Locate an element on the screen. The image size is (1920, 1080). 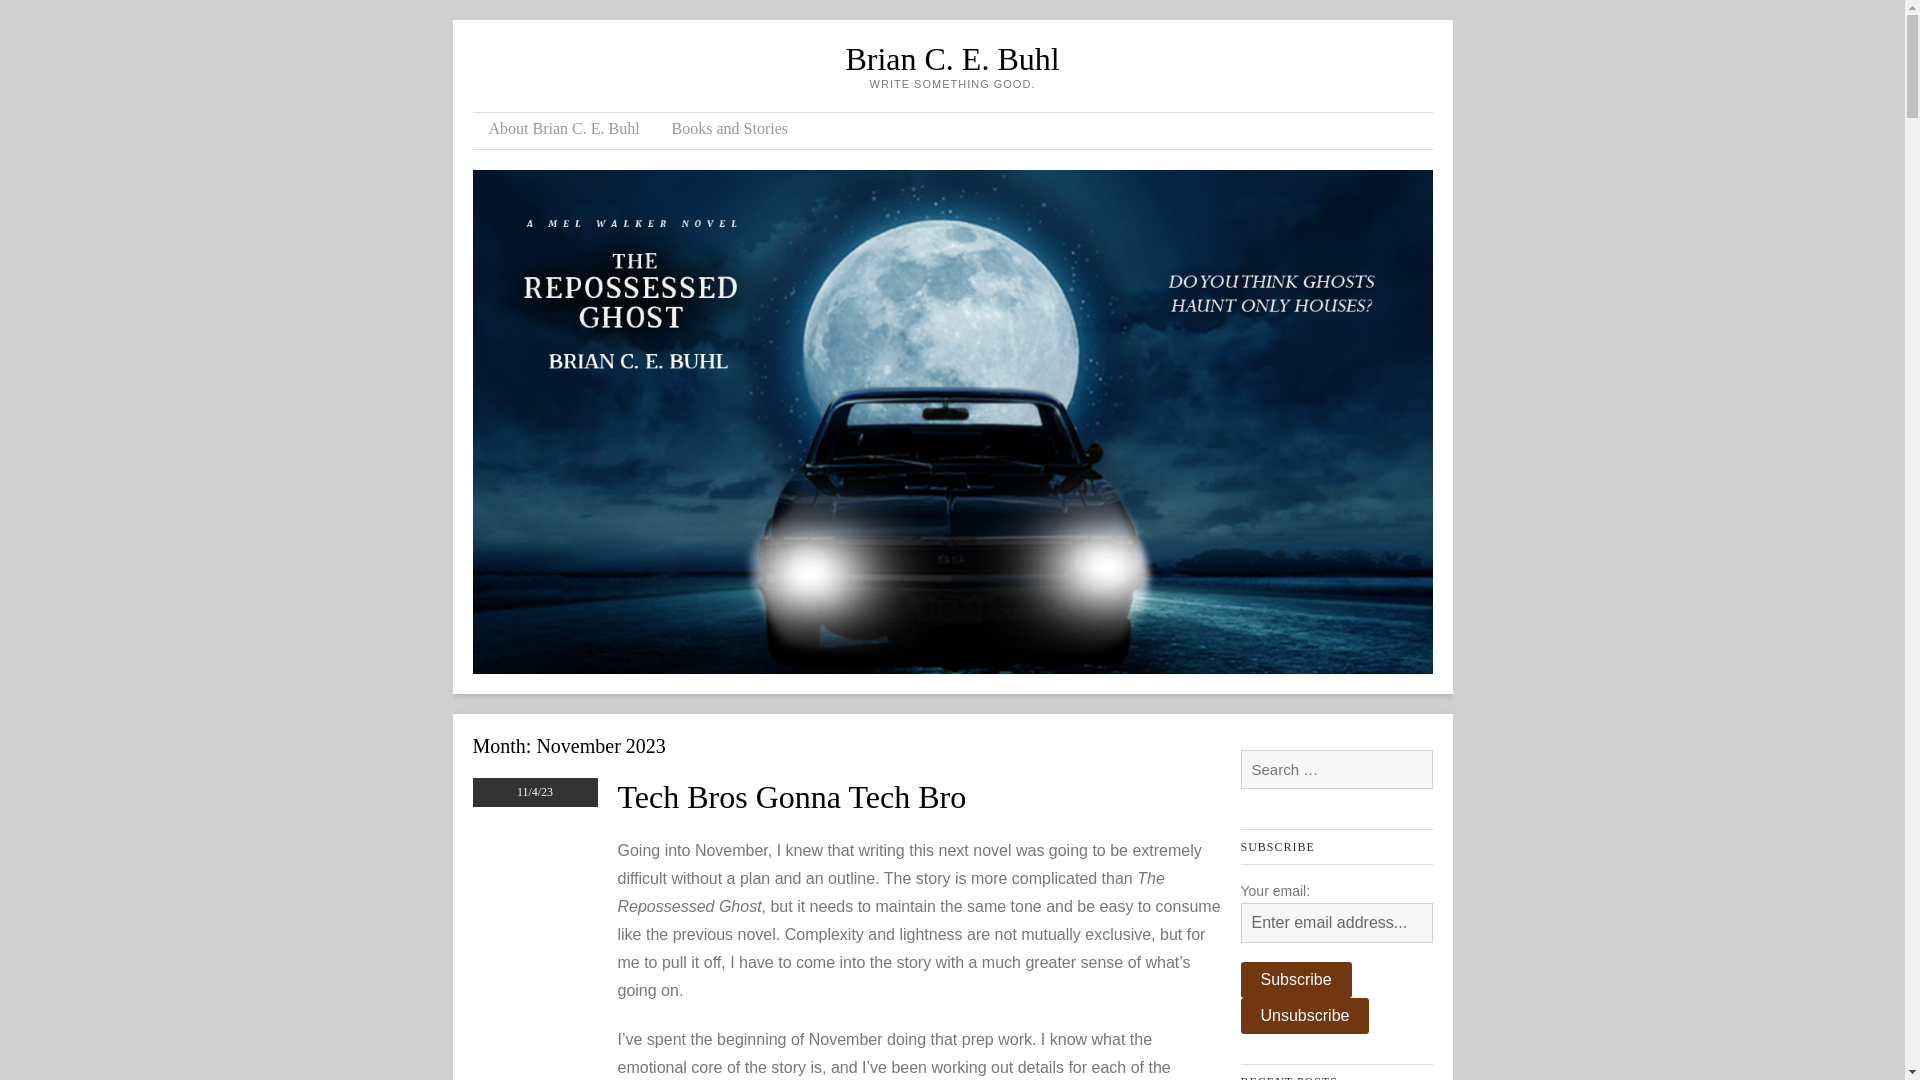
Unsubscribe is located at coordinates (1304, 1015).